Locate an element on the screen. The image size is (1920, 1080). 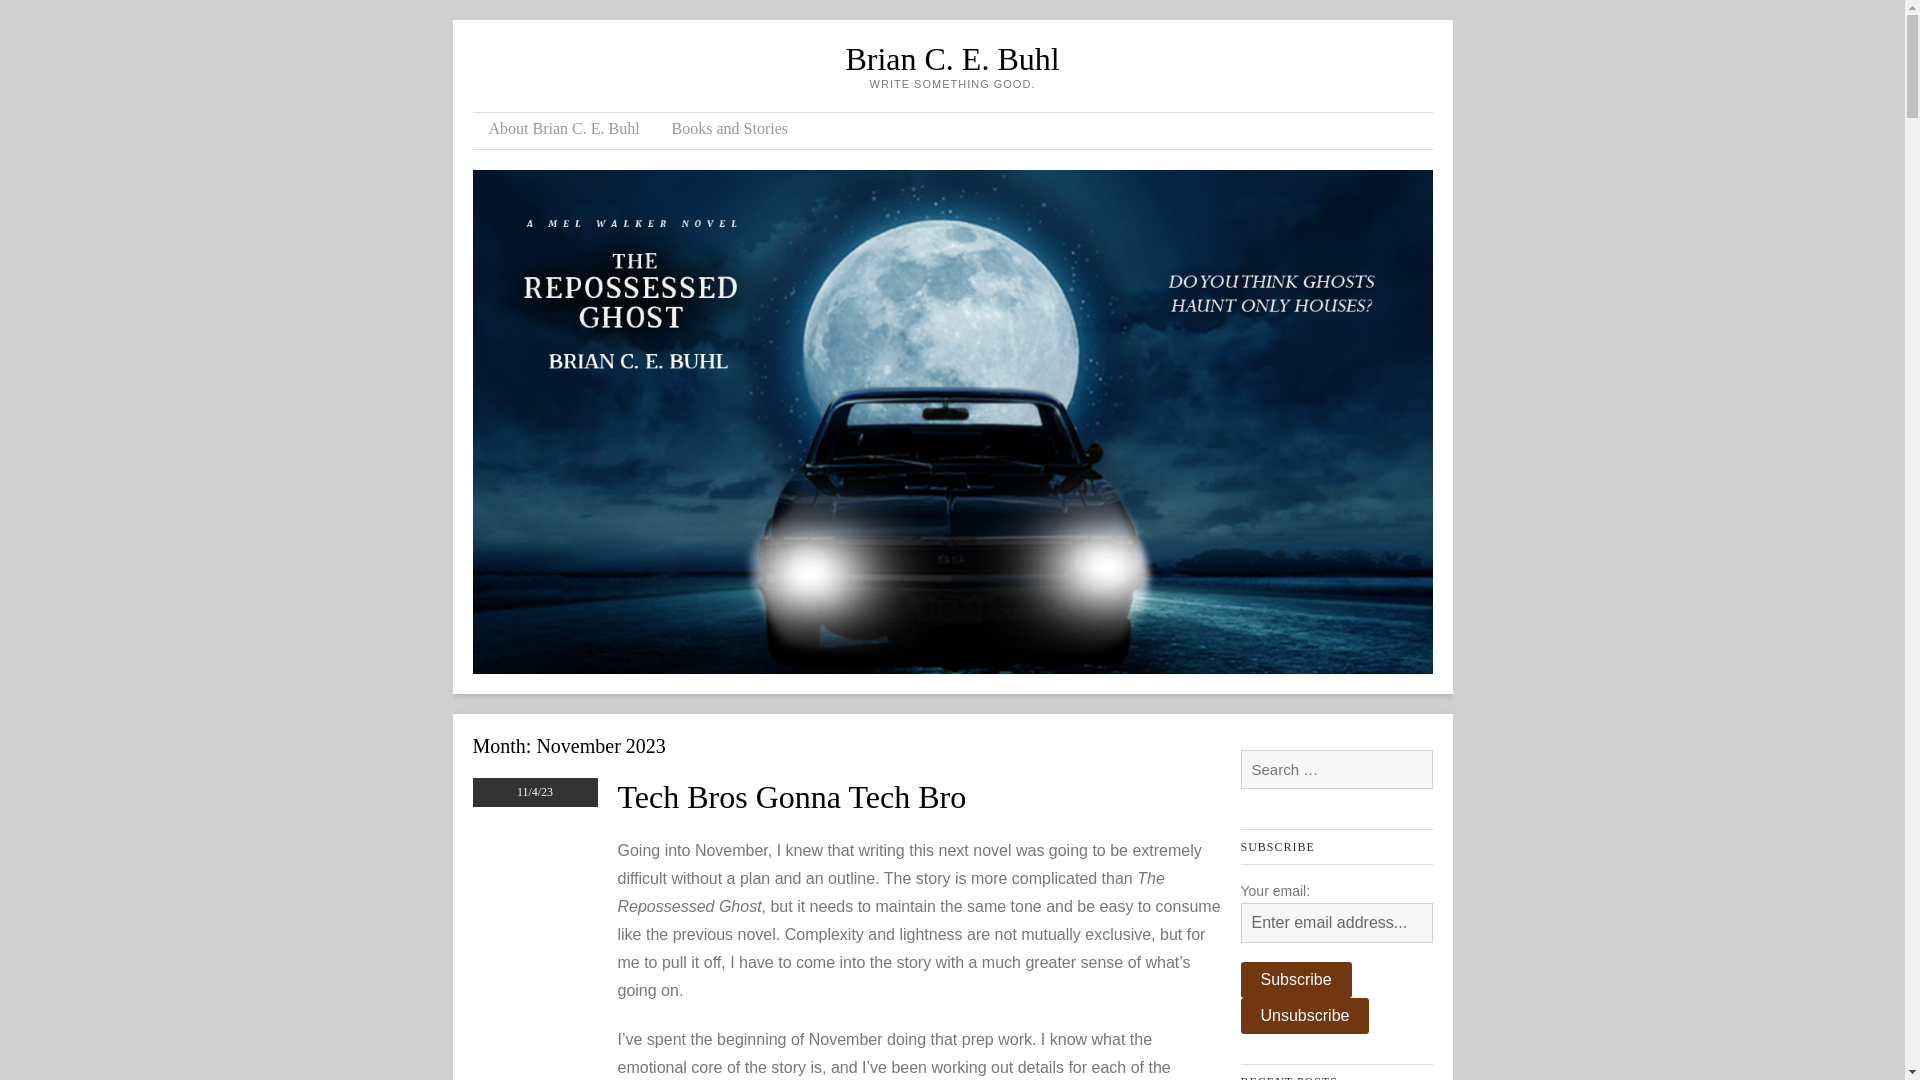
Unsubscribe is located at coordinates (1304, 1015).